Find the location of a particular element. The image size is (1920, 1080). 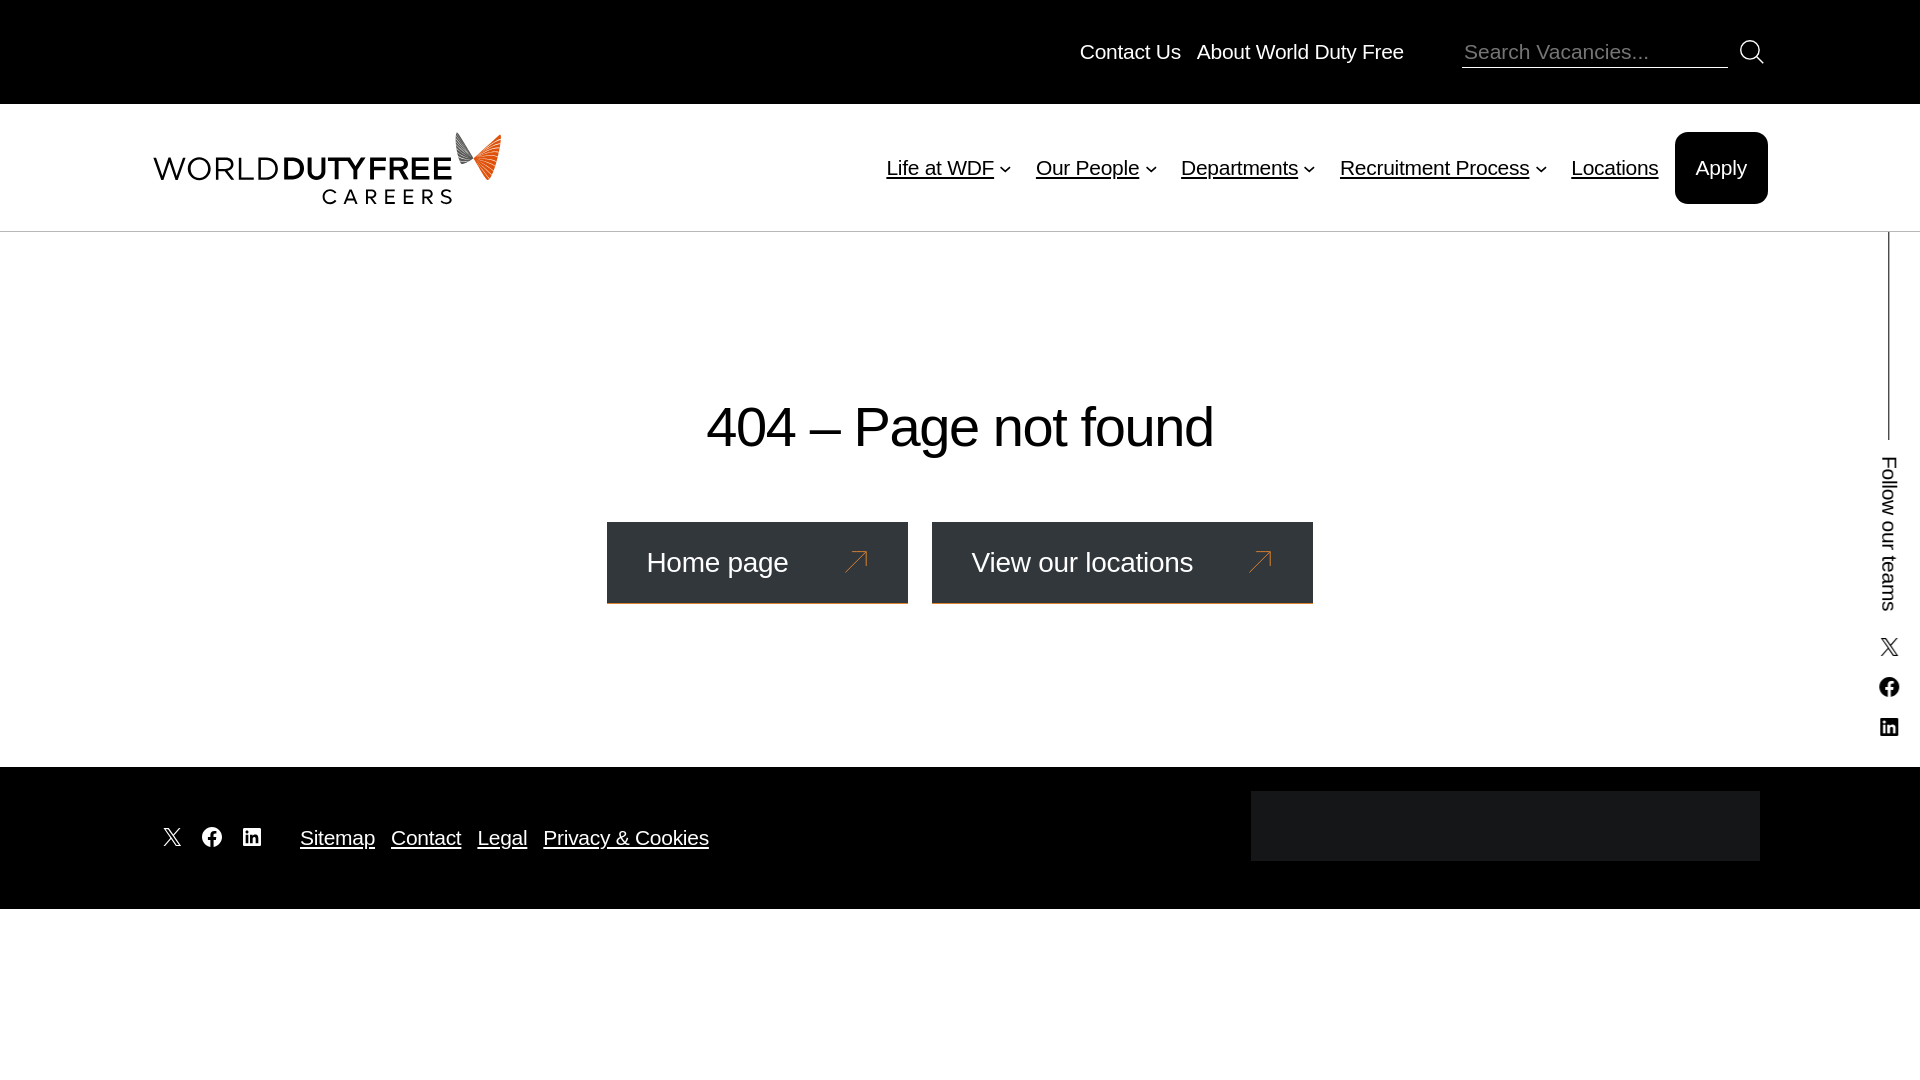

Apply is located at coordinates (1721, 167).